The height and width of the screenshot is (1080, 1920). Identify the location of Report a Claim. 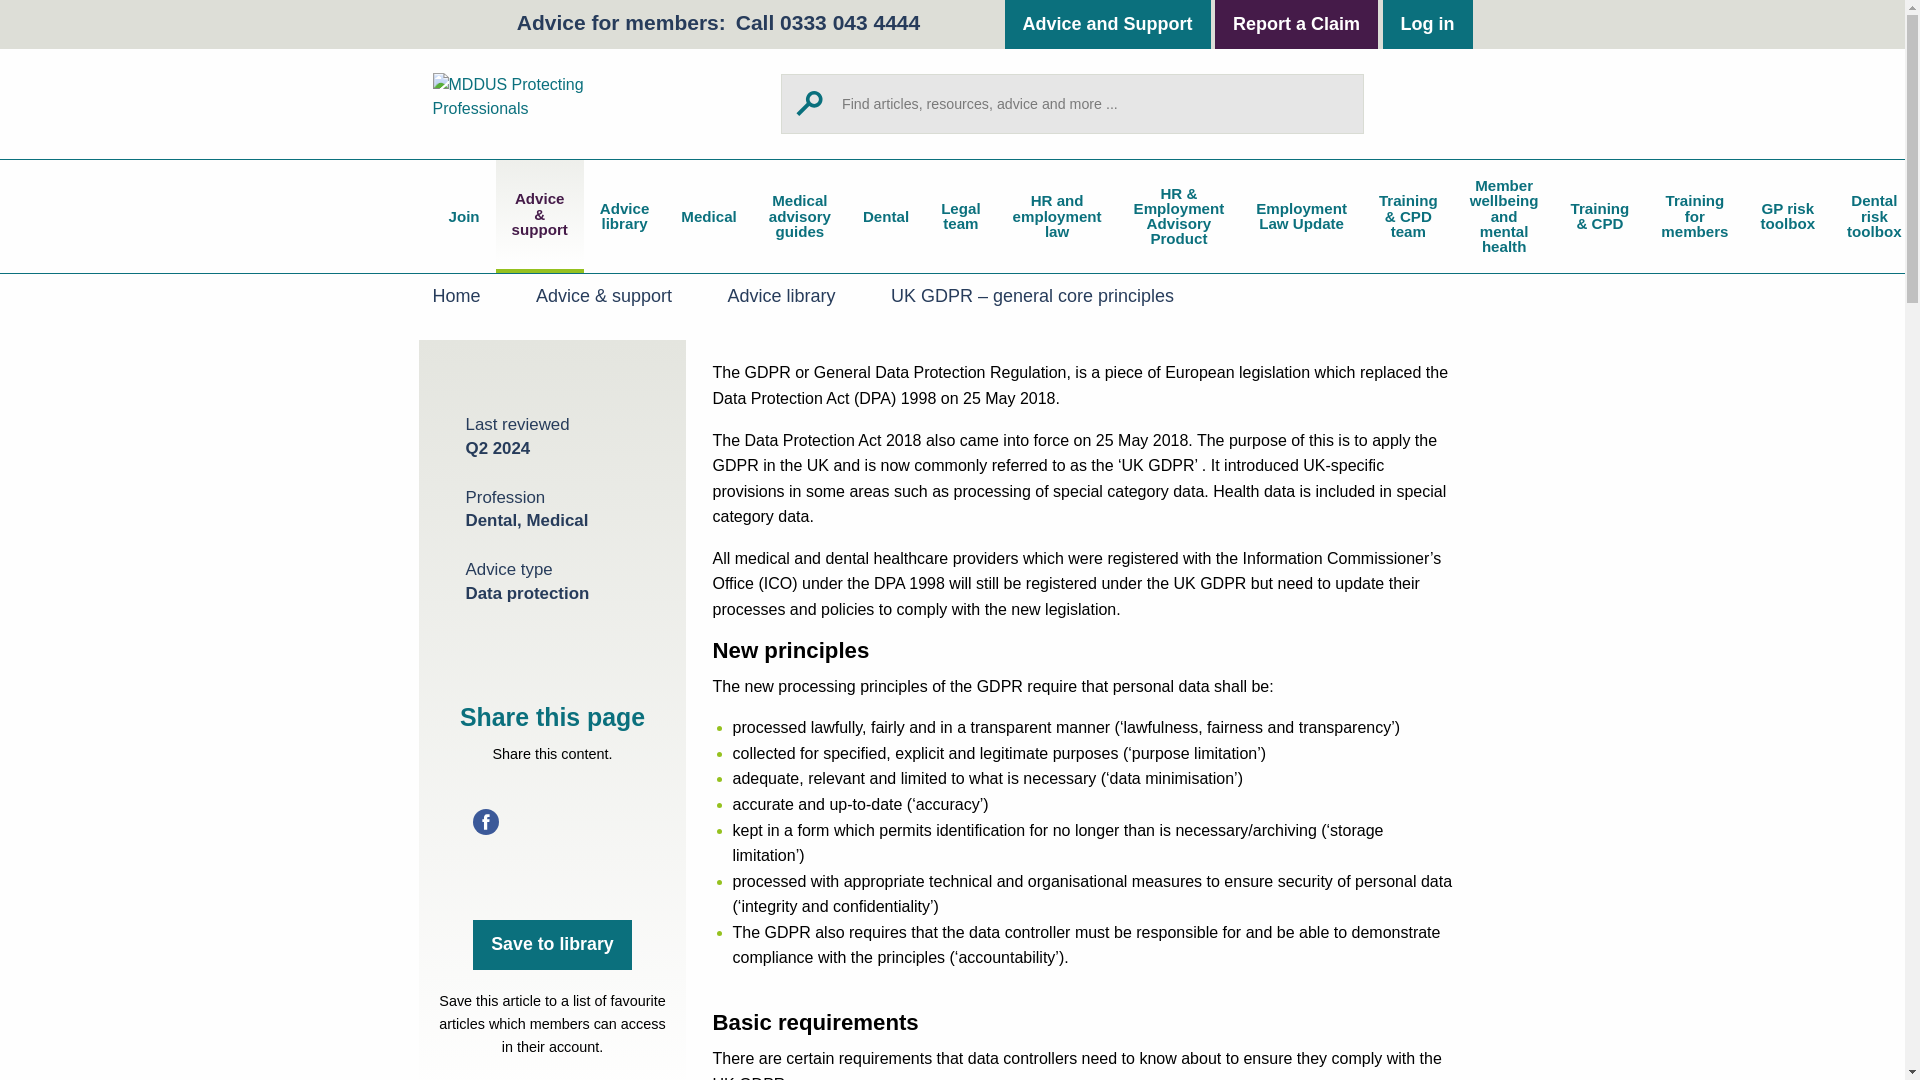
(1296, 24).